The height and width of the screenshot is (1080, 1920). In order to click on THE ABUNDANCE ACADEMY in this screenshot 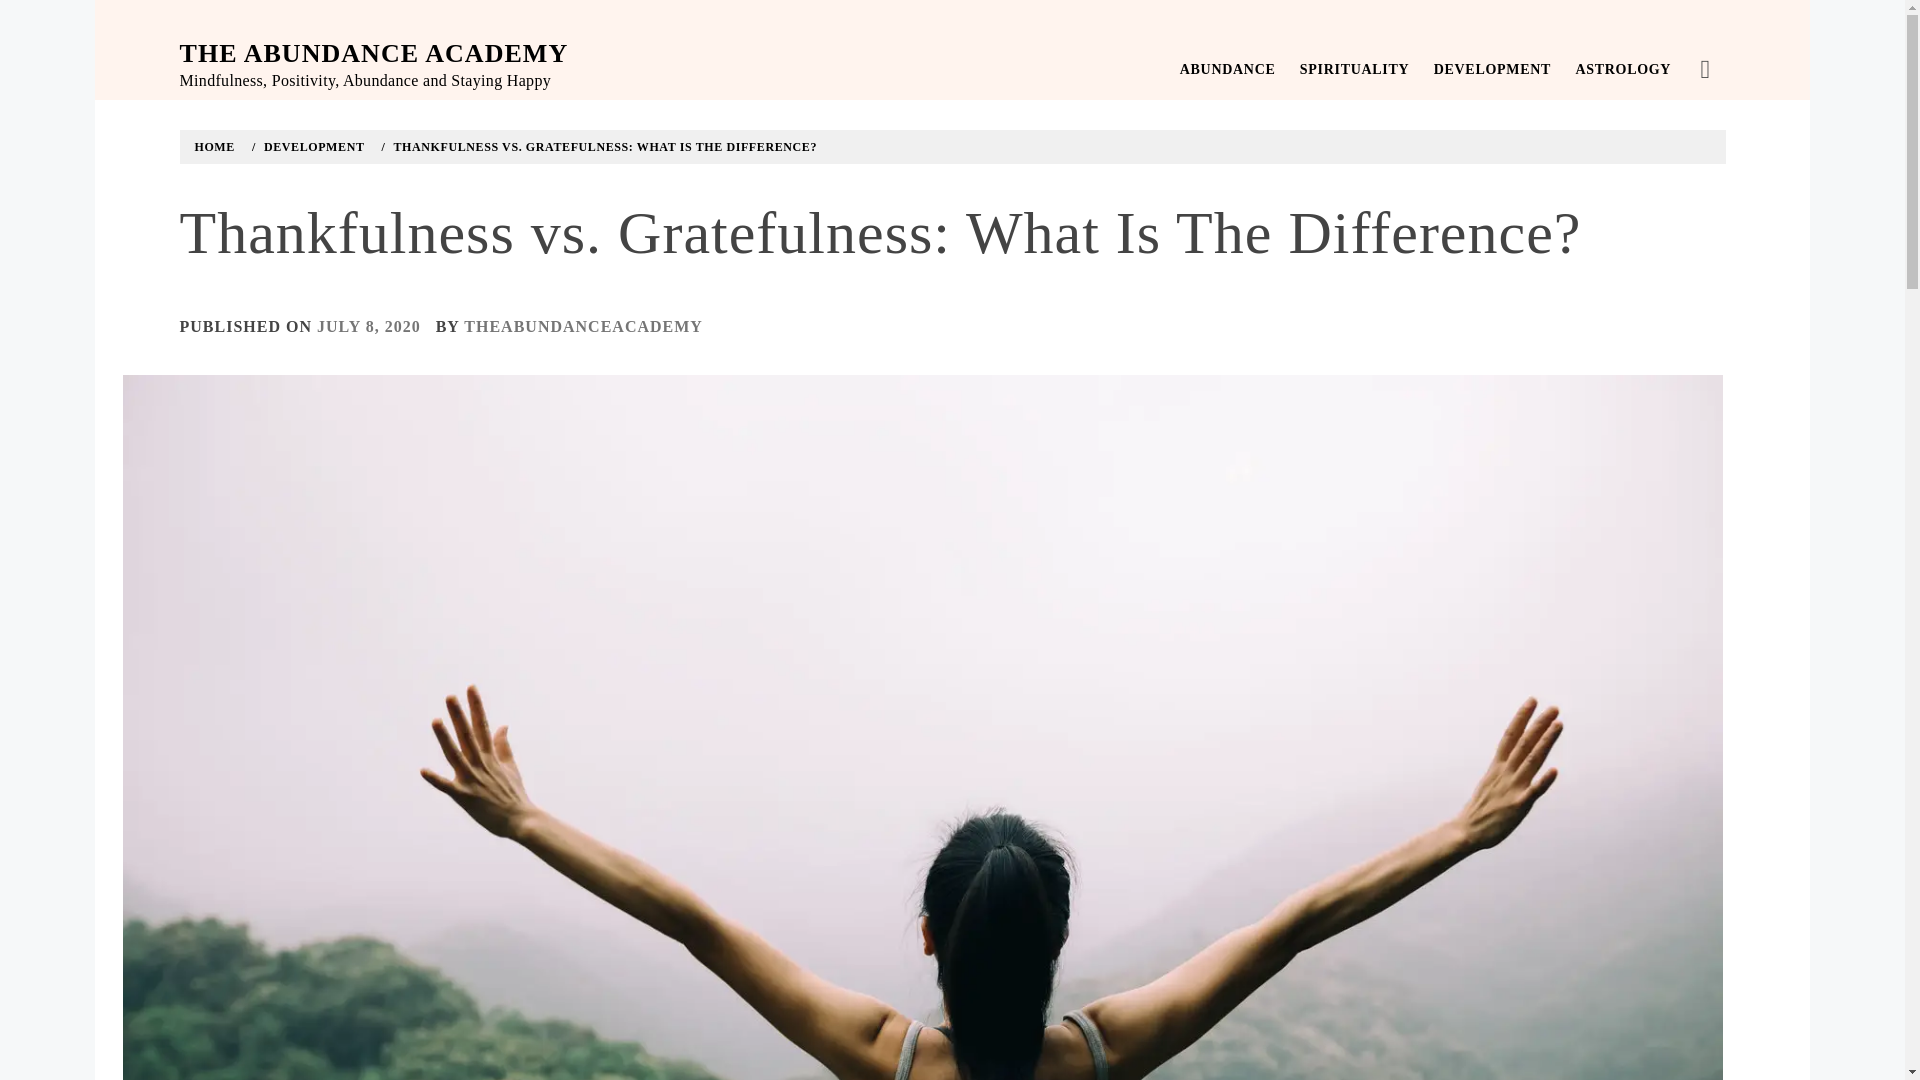, I will do `click(374, 53)`.